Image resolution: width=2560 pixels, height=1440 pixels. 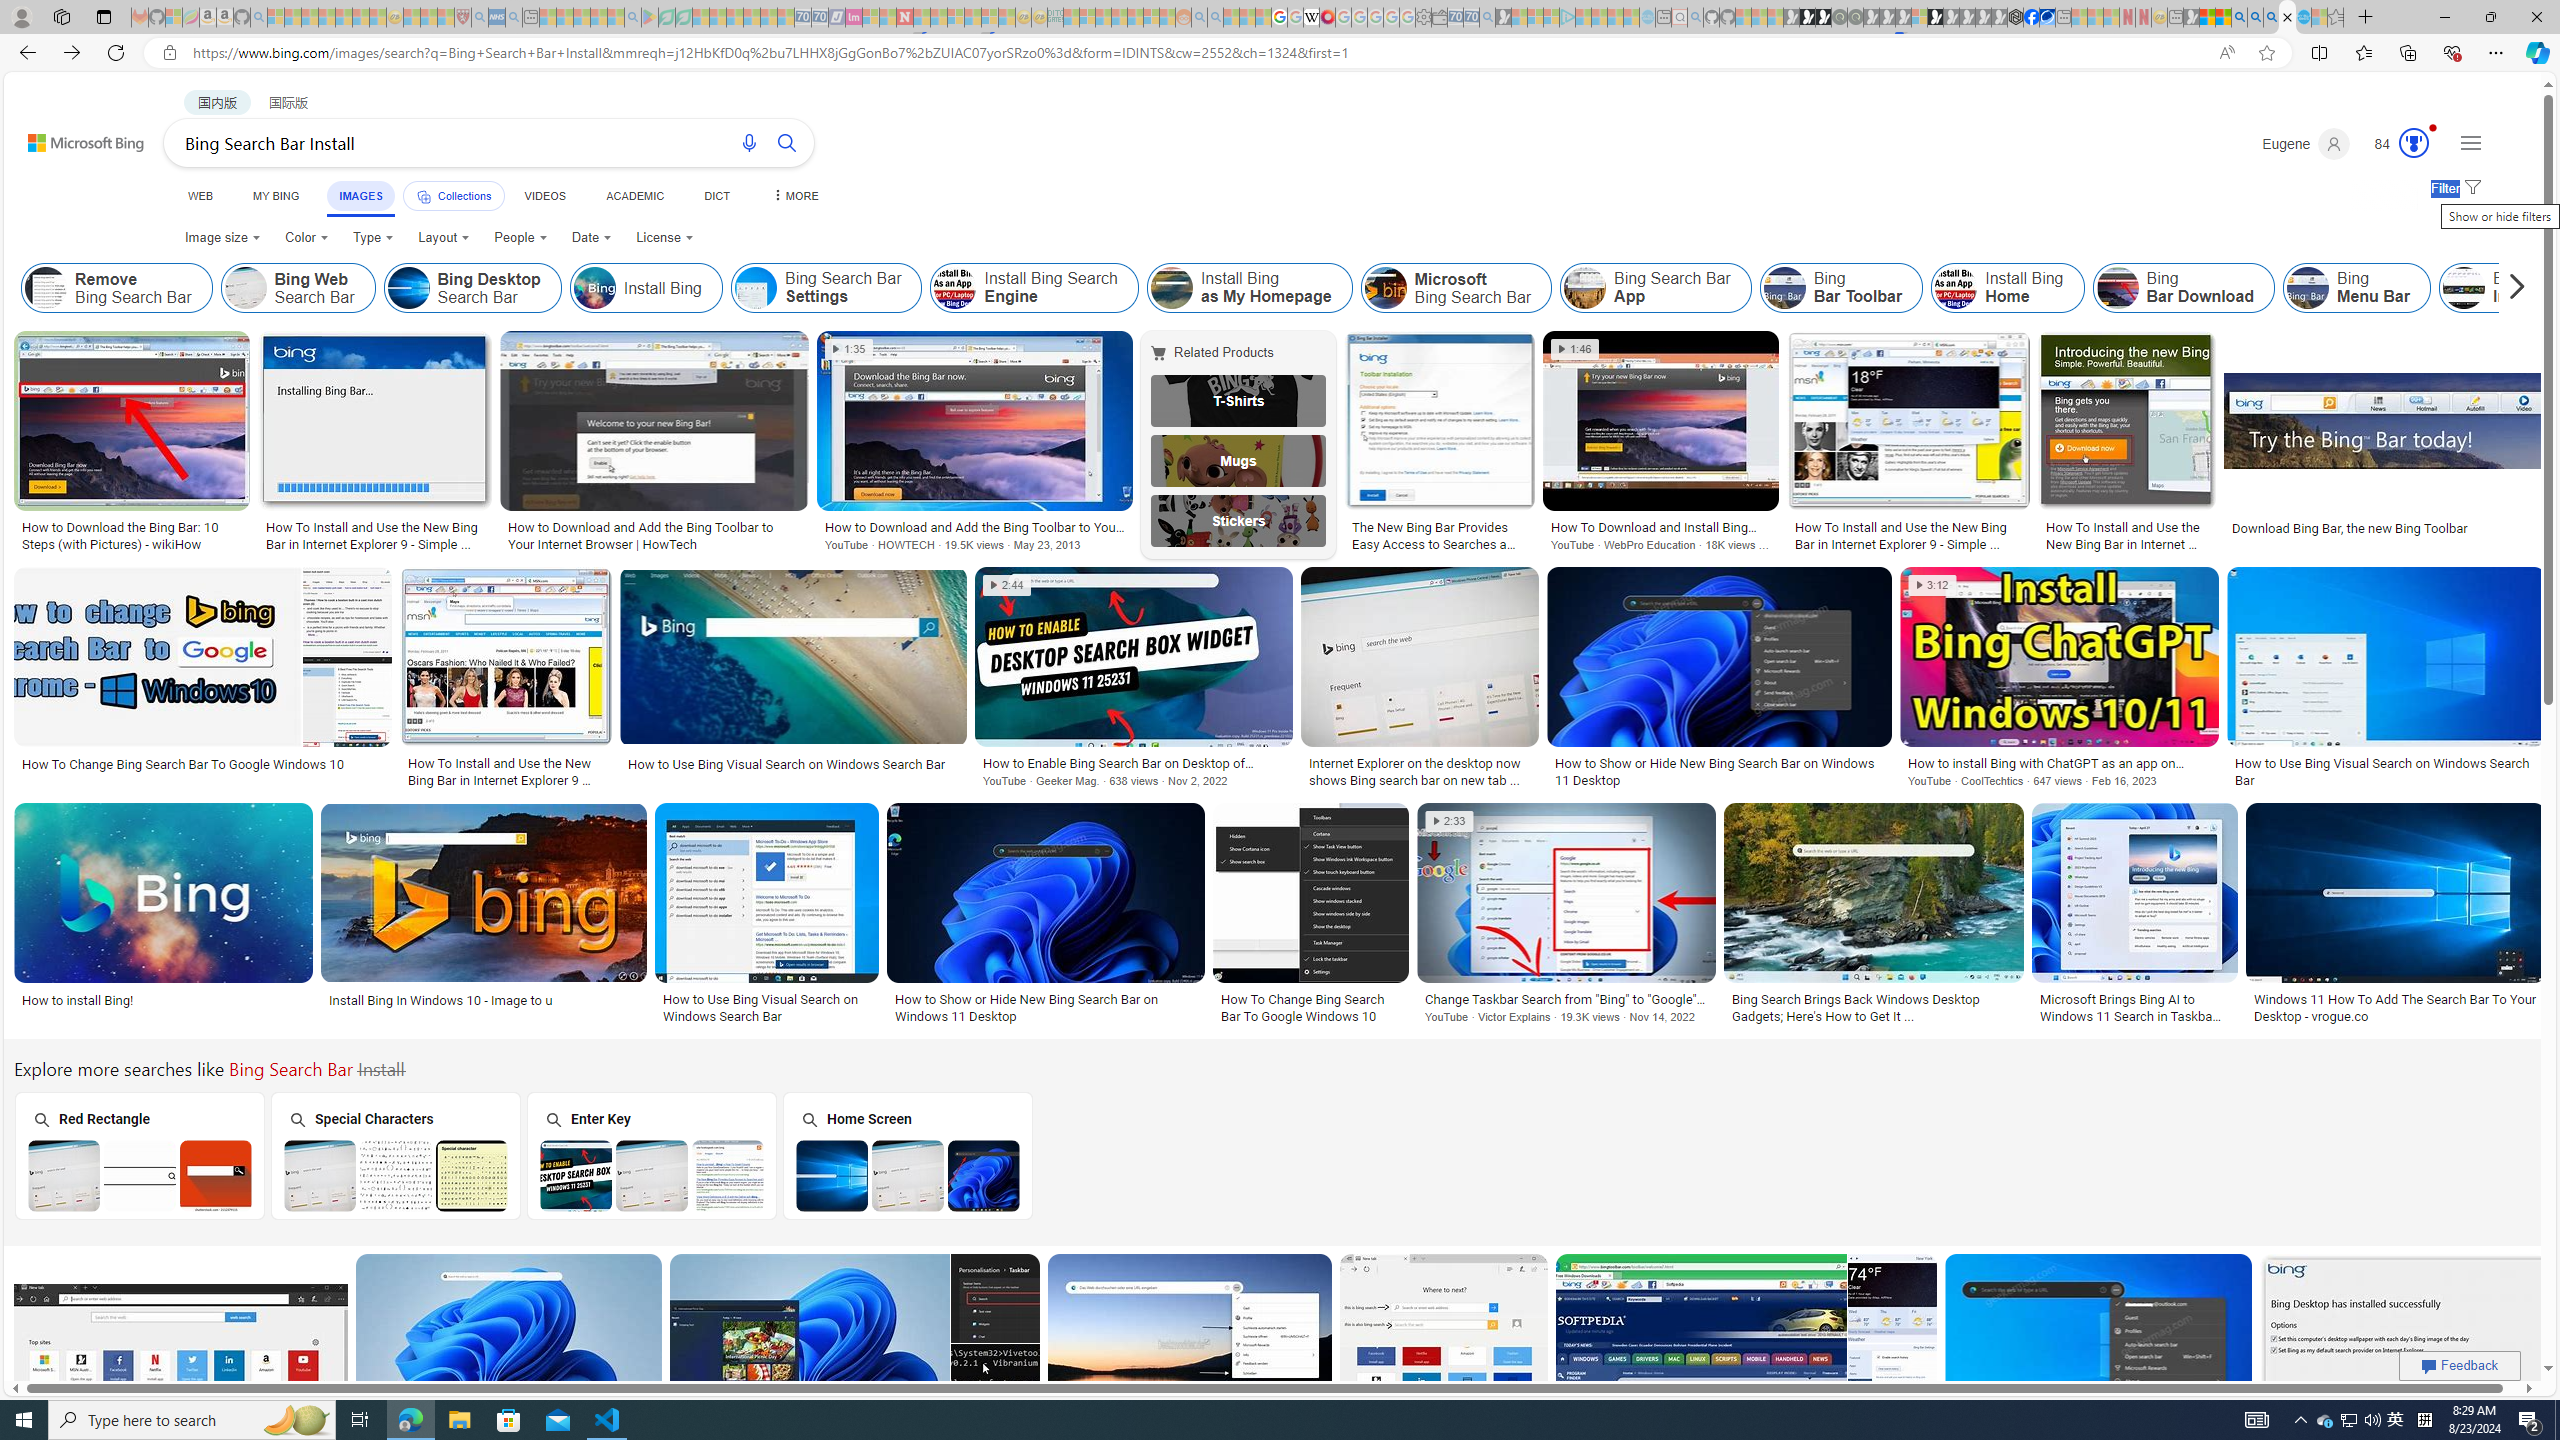 What do you see at coordinates (1854, 17) in the screenshot?
I see `Future Focus Report 2024 - Sleeping` at bounding box center [1854, 17].